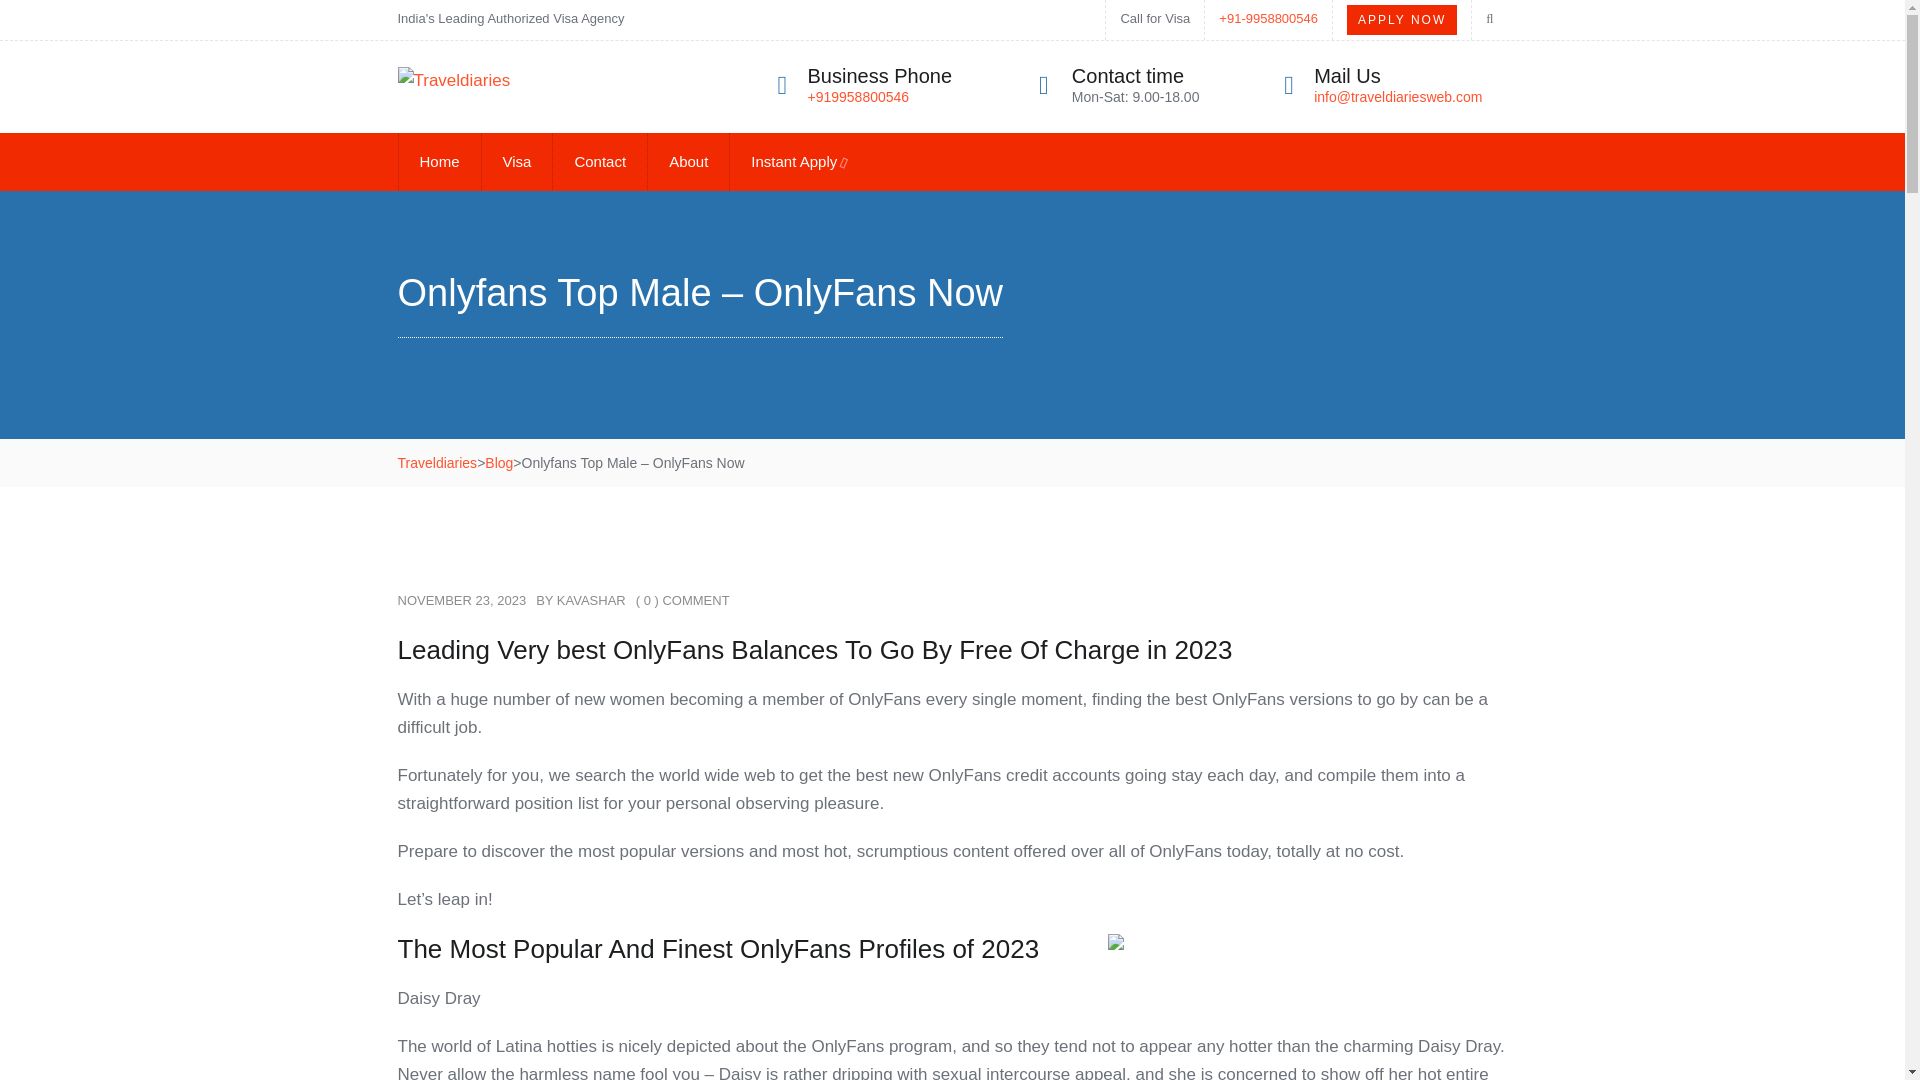 This screenshot has height=1080, width=1920. What do you see at coordinates (498, 462) in the screenshot?
I see `Blog` at bounding box center [498, 462].